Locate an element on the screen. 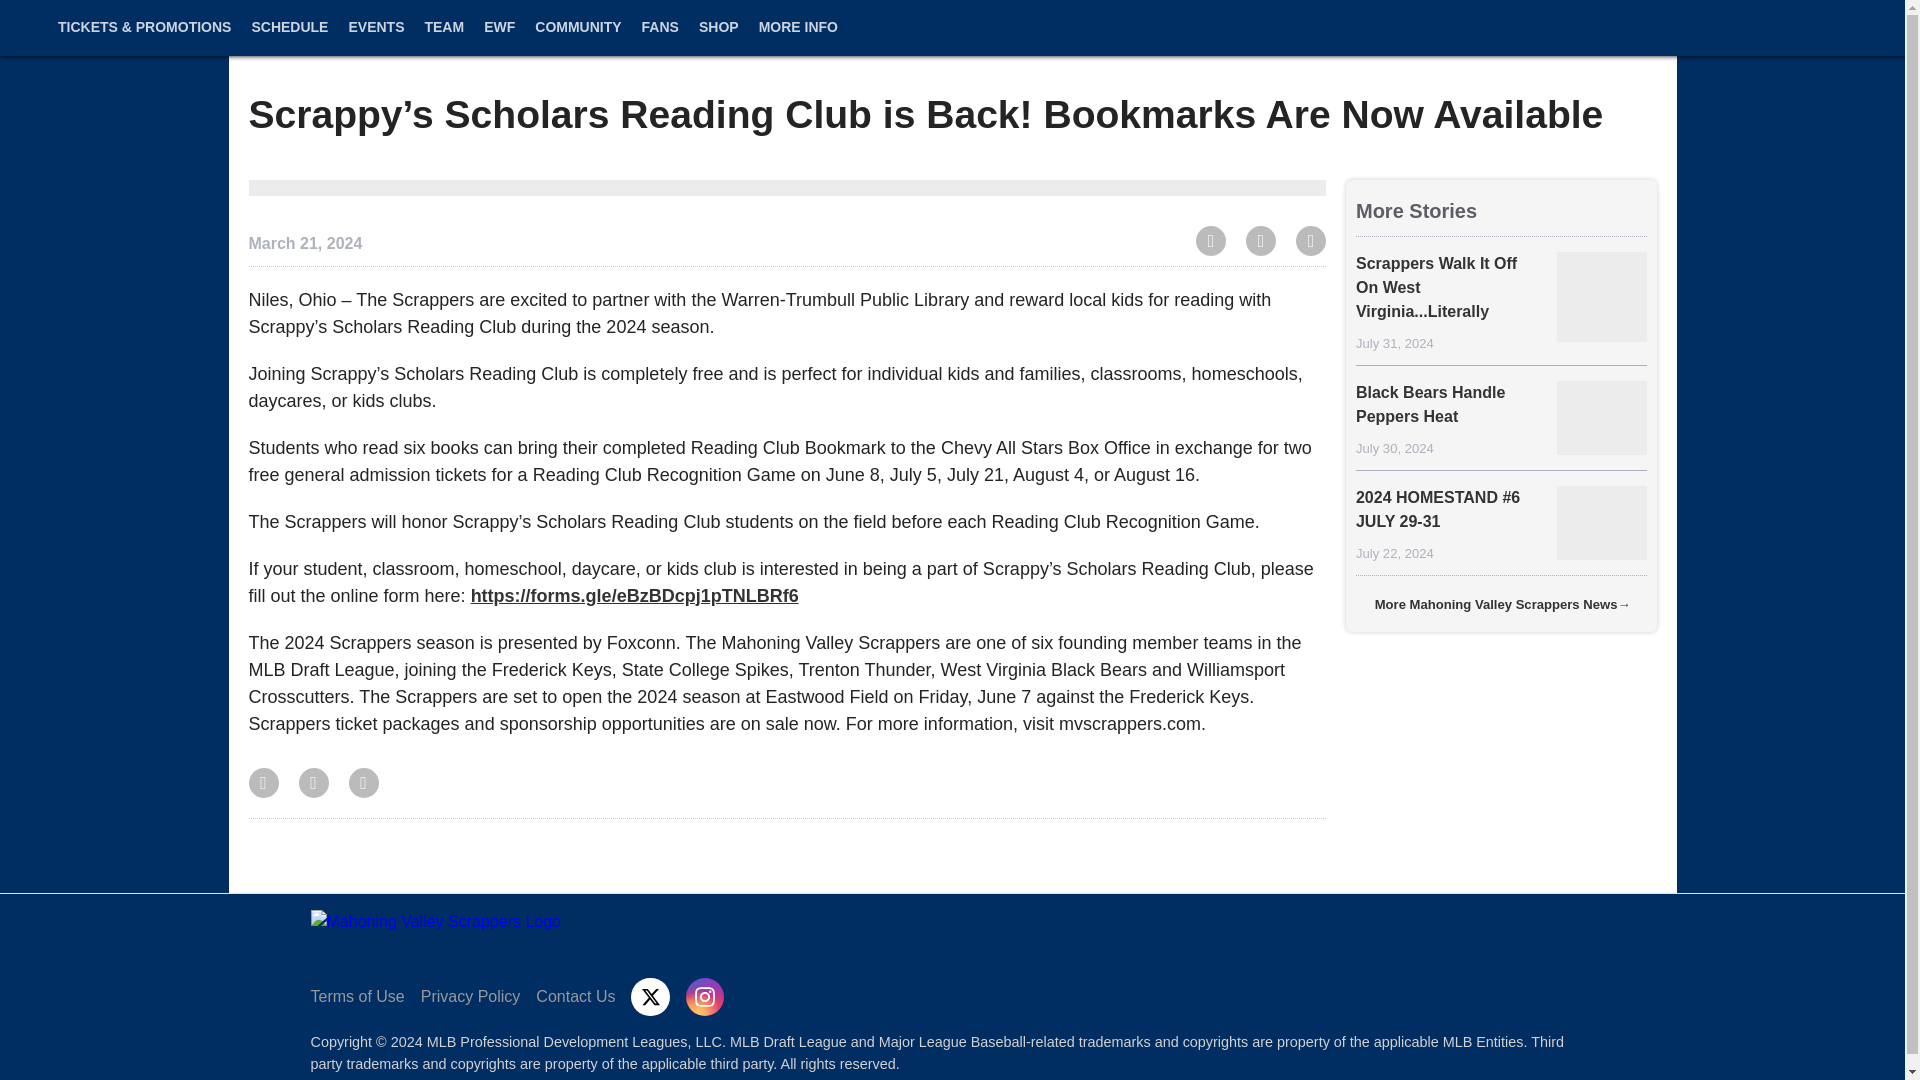 This screenshot has width=1920, height=1080. SCHEDULE is located at coordinates (289, 38).